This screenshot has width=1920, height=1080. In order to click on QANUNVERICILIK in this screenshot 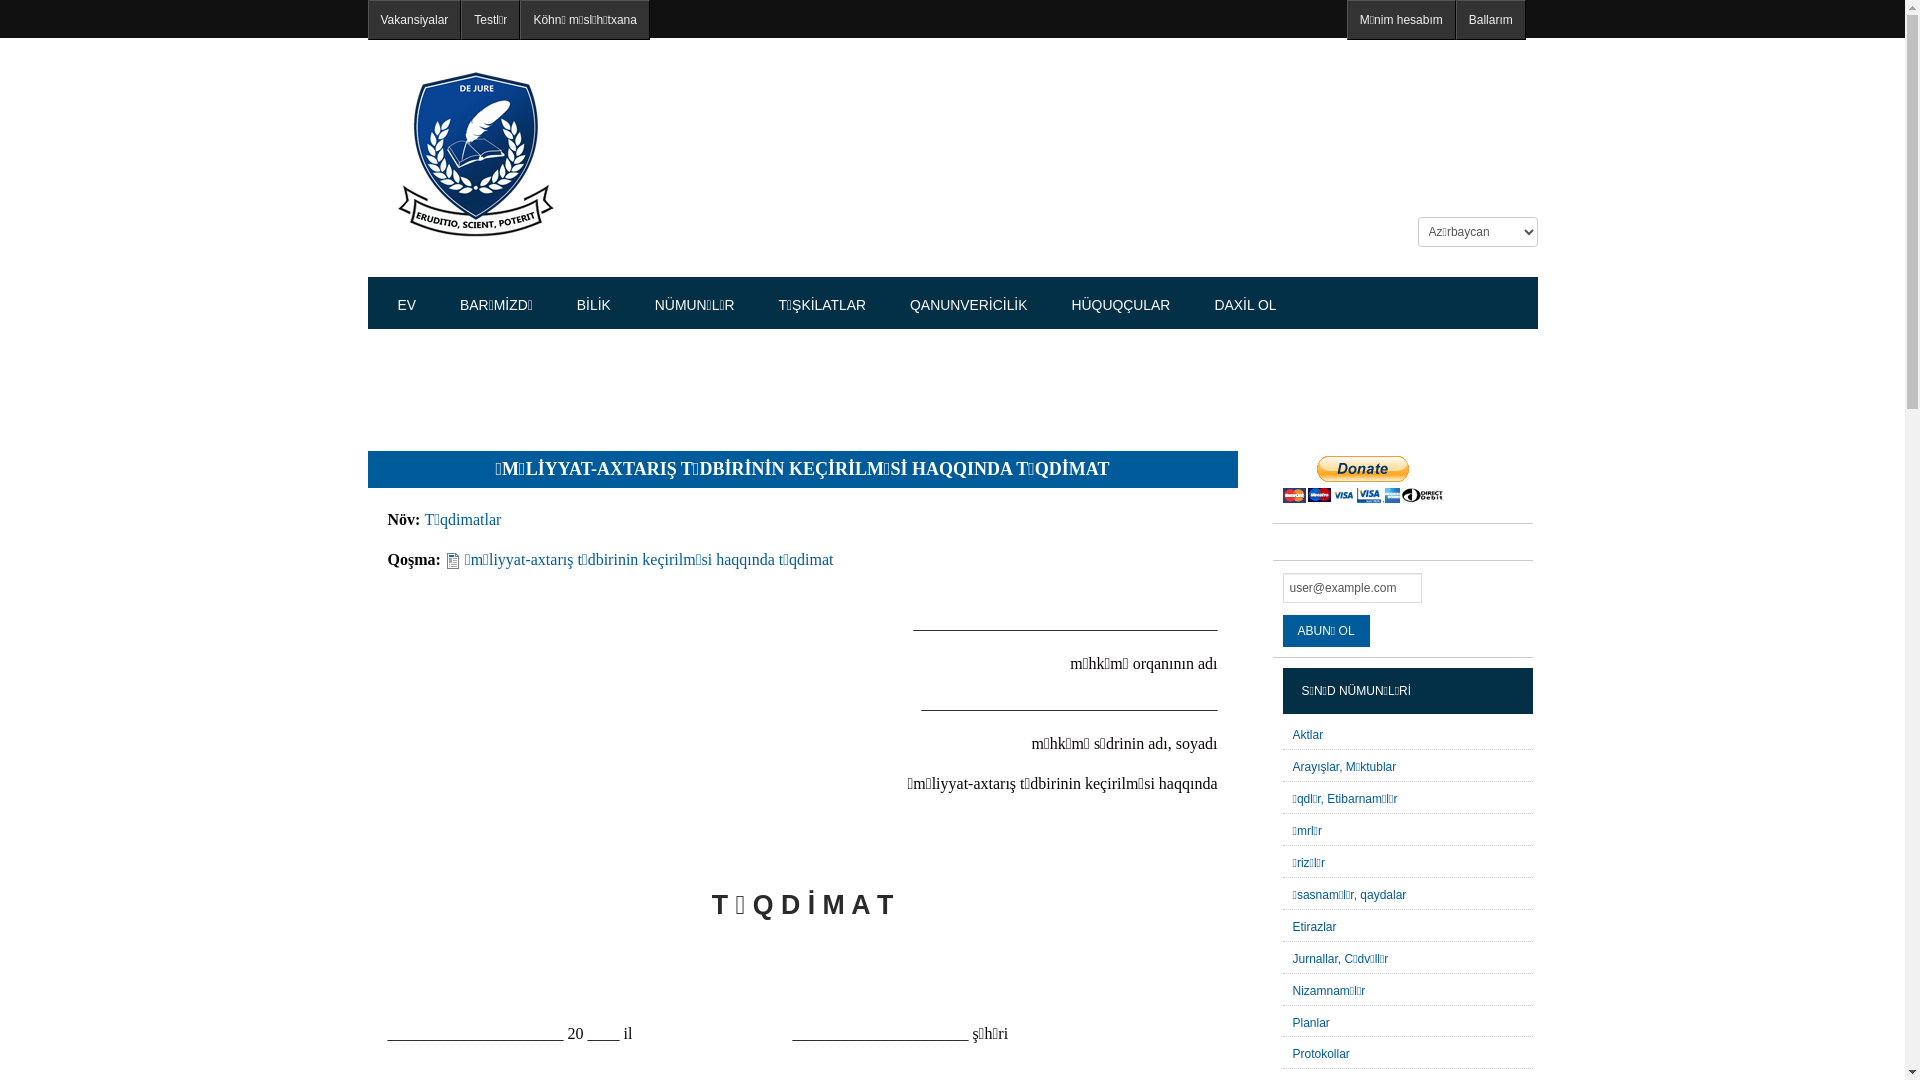, I will do `click(968, 305)`.